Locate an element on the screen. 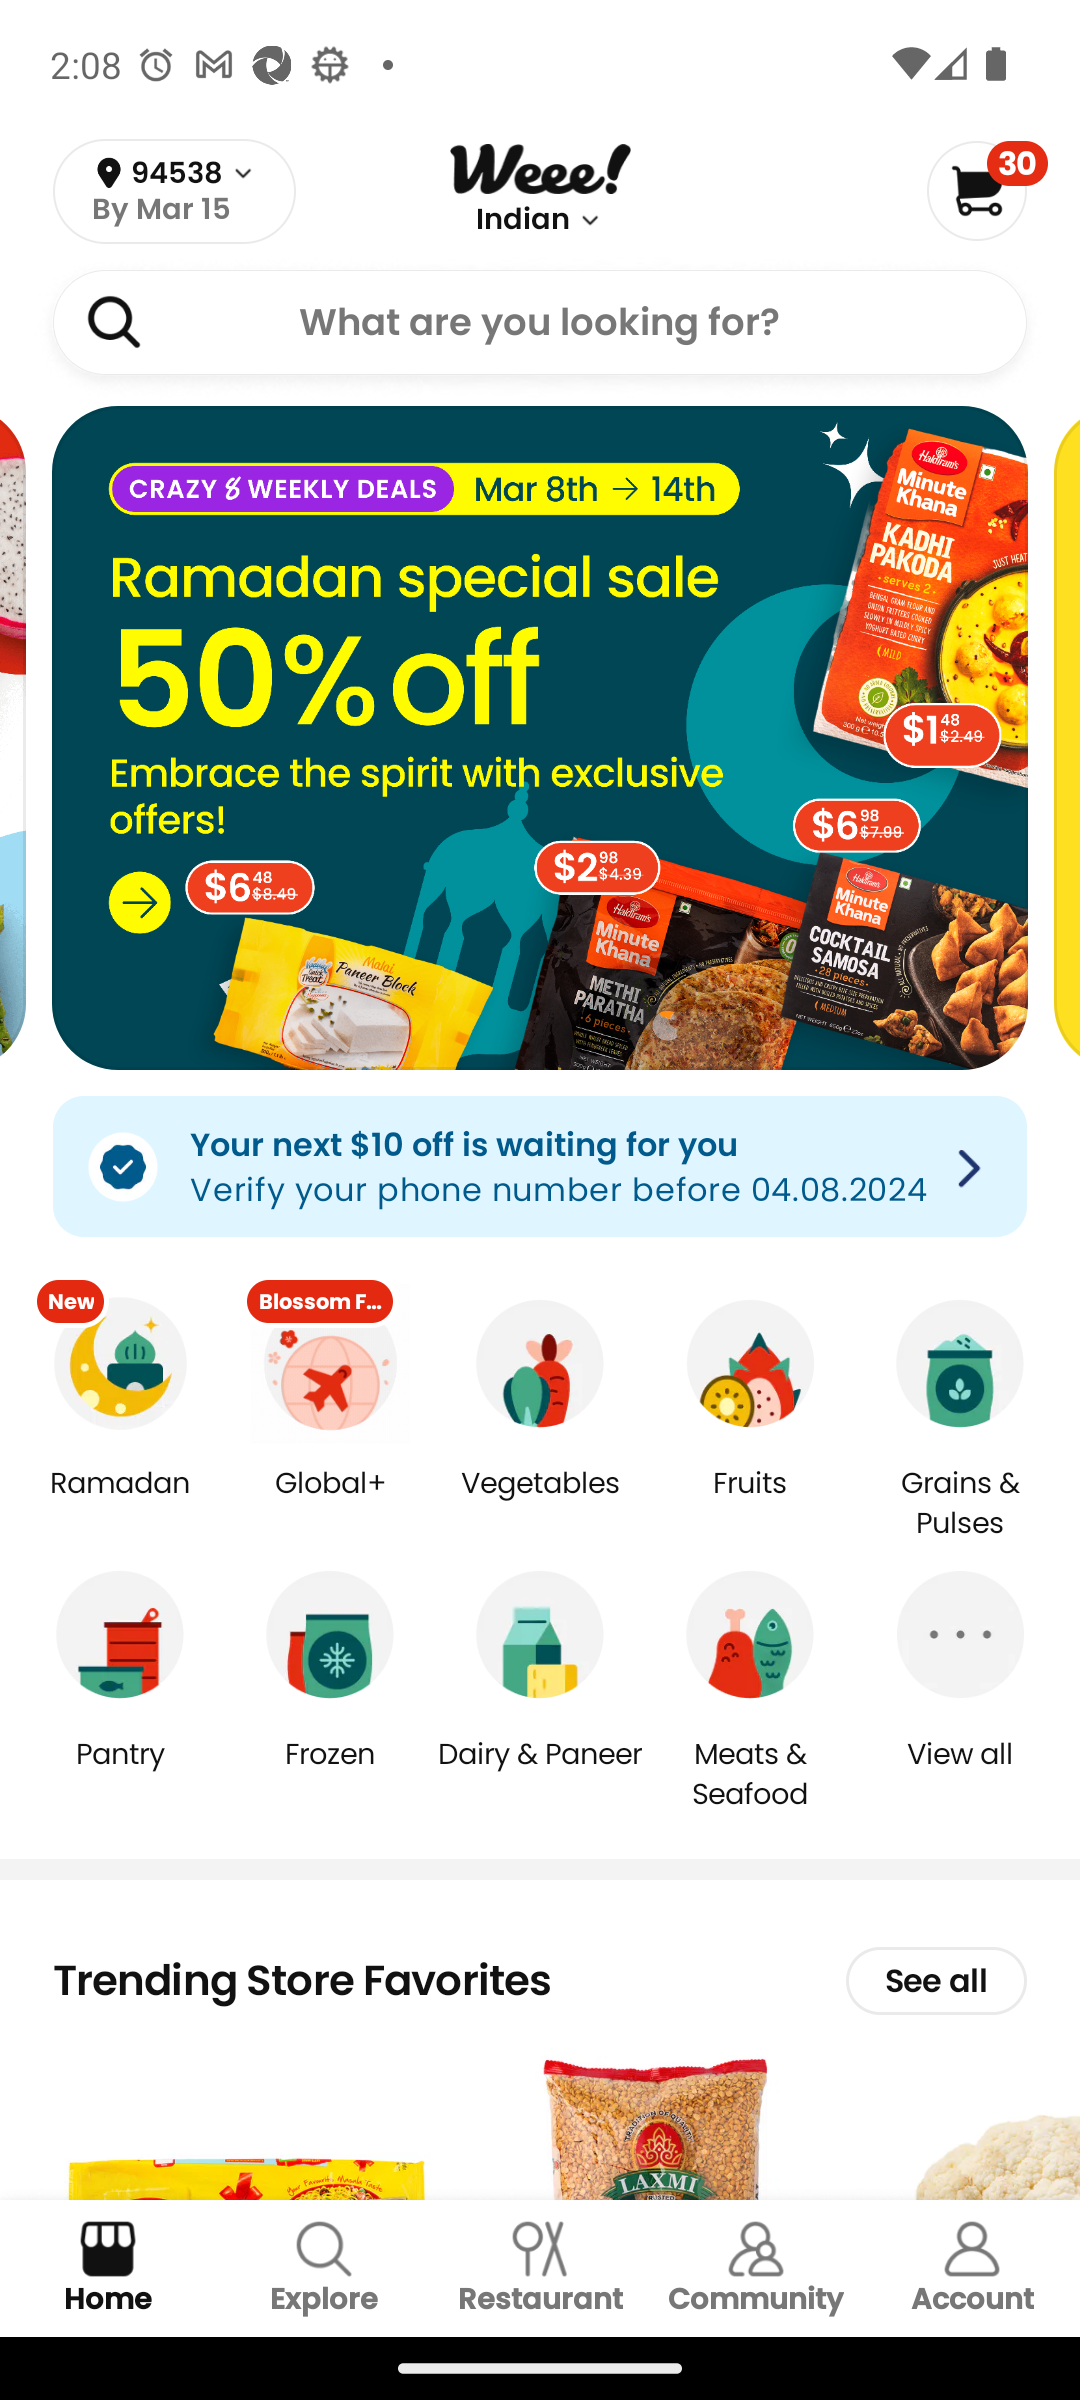 This screenshot has height=2400, width=1080. What are you looking for? is located at coordinates (540, 321).